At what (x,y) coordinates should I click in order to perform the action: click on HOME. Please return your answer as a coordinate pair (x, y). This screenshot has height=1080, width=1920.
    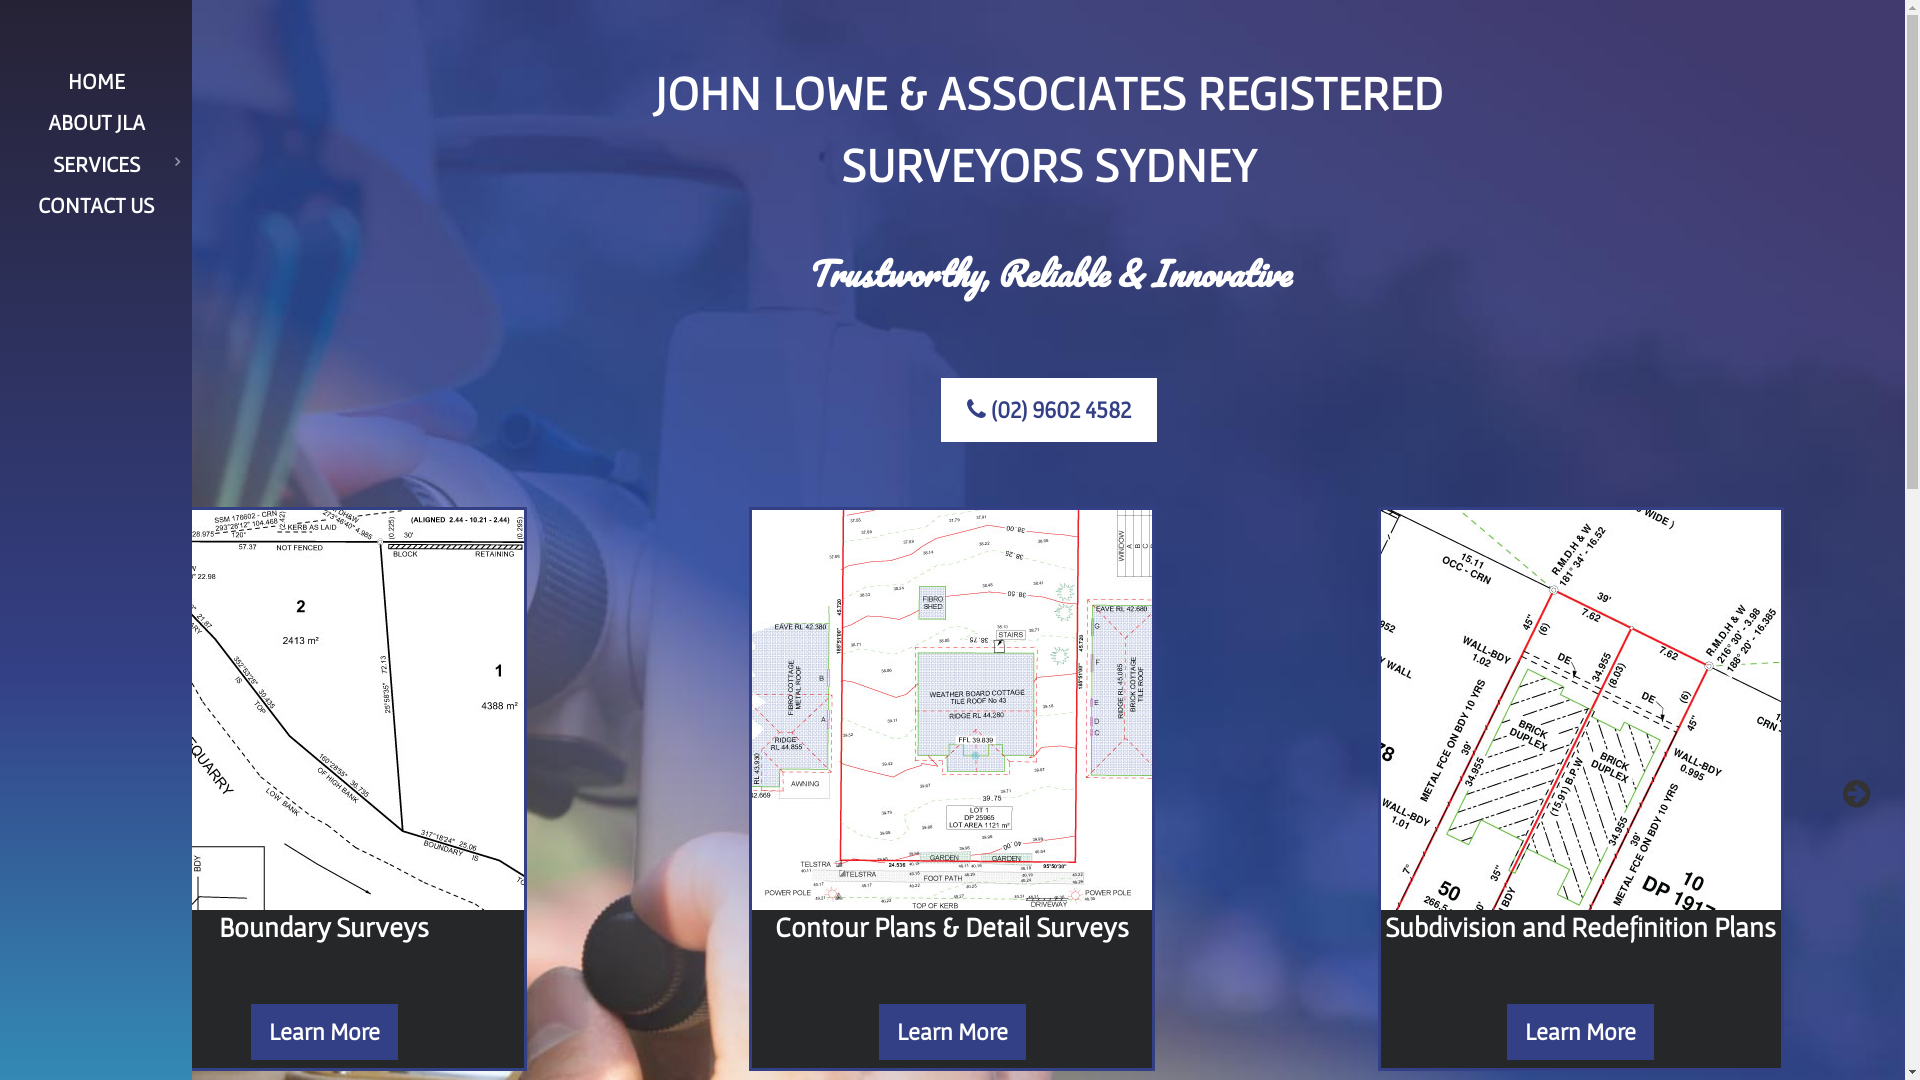
    Looking at the image, I should click on (96, 81).